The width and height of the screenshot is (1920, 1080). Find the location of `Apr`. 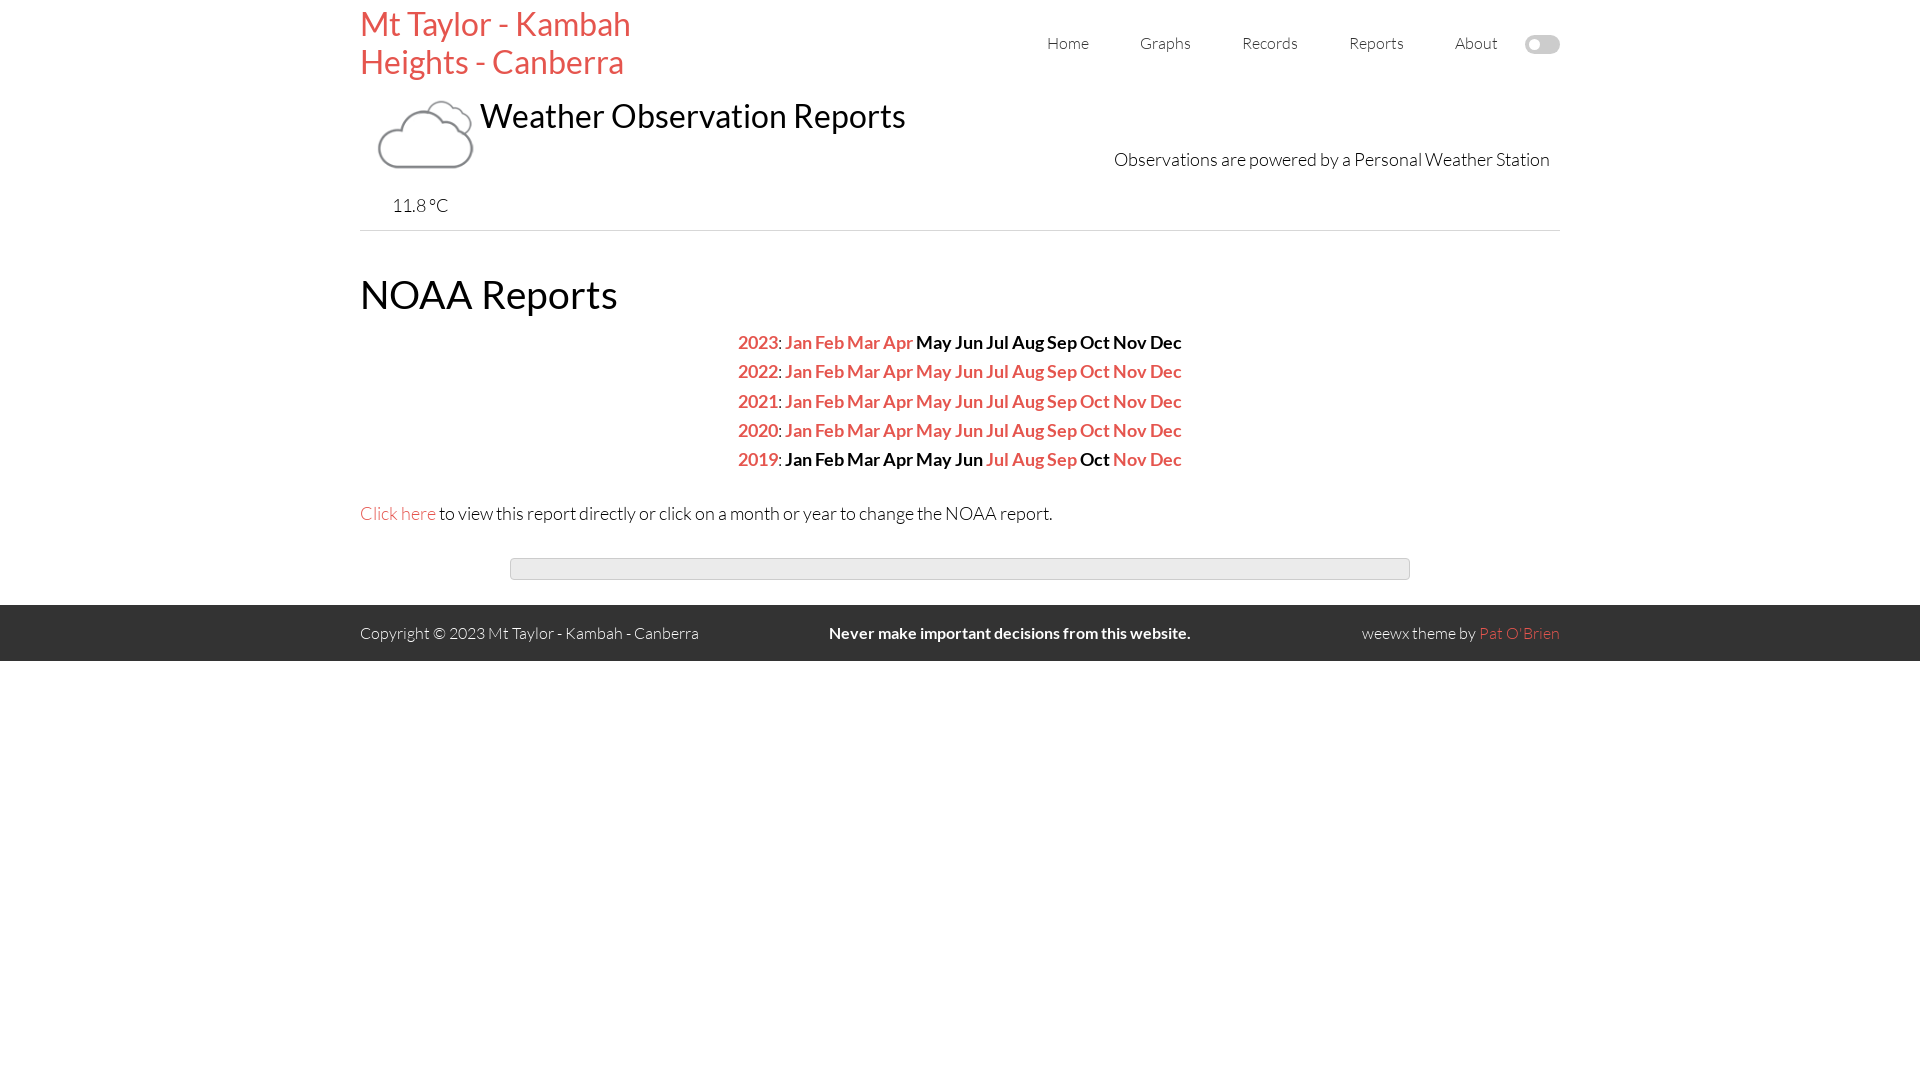

Apr is located at coordinates (898, 342).